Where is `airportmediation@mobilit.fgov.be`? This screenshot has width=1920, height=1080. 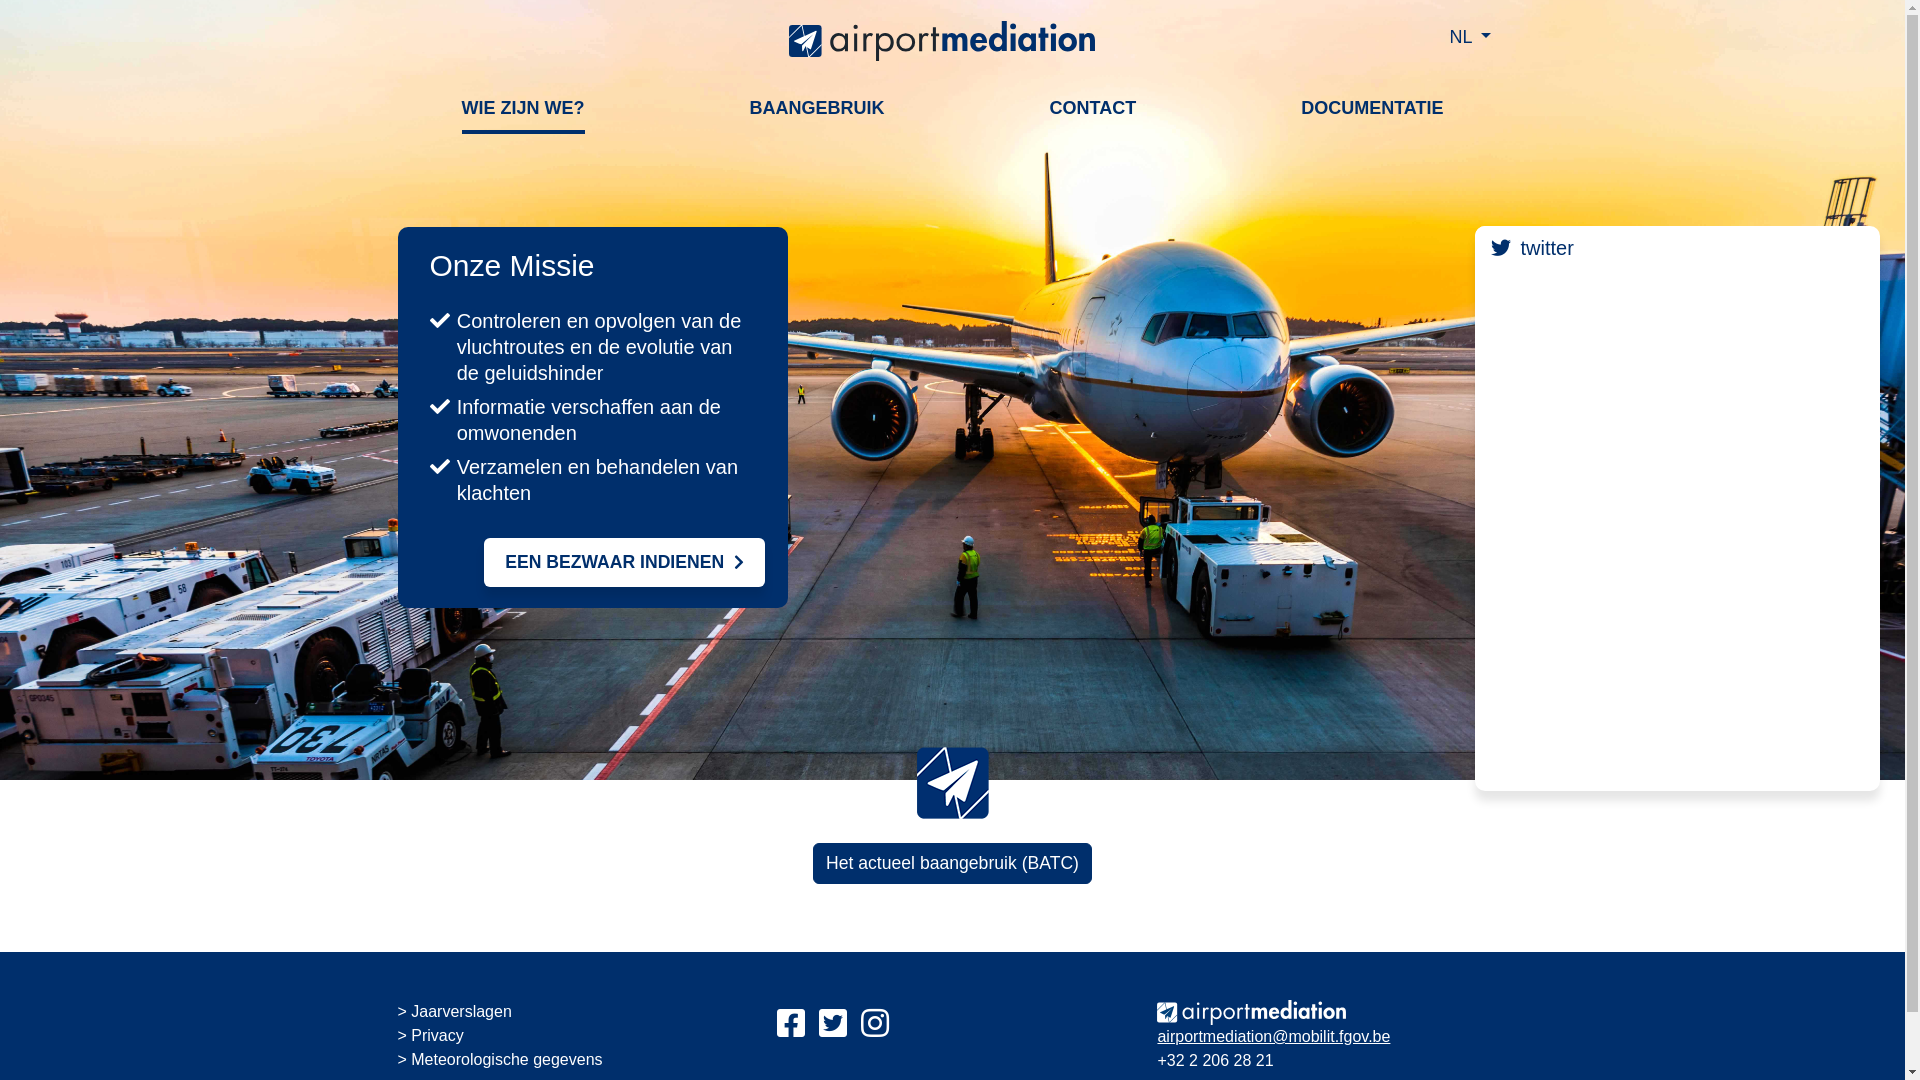
airportmediation@mobilit.fgov.be is located at coordinates (1274, 1036).